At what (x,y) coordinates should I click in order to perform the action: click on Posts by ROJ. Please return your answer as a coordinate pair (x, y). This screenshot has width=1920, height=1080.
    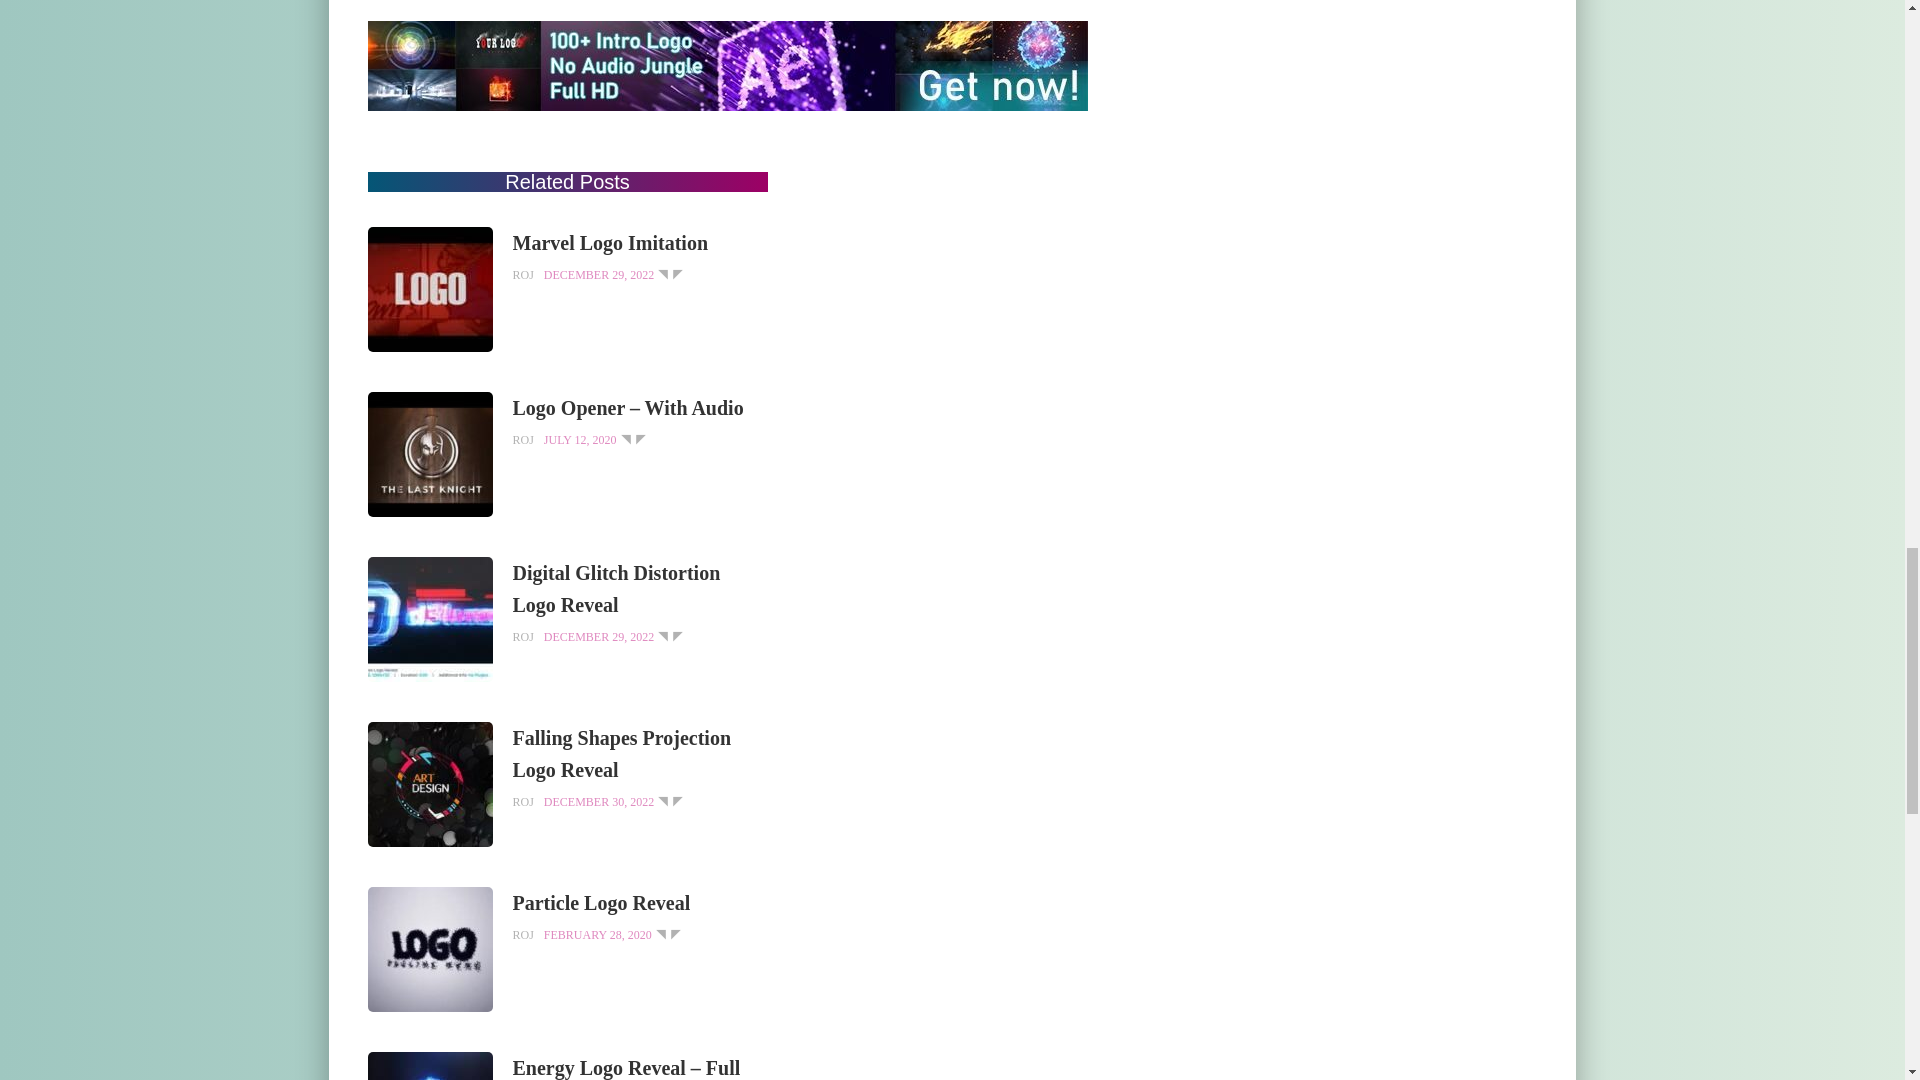
    Looking at the image, I should click on (522, 439).